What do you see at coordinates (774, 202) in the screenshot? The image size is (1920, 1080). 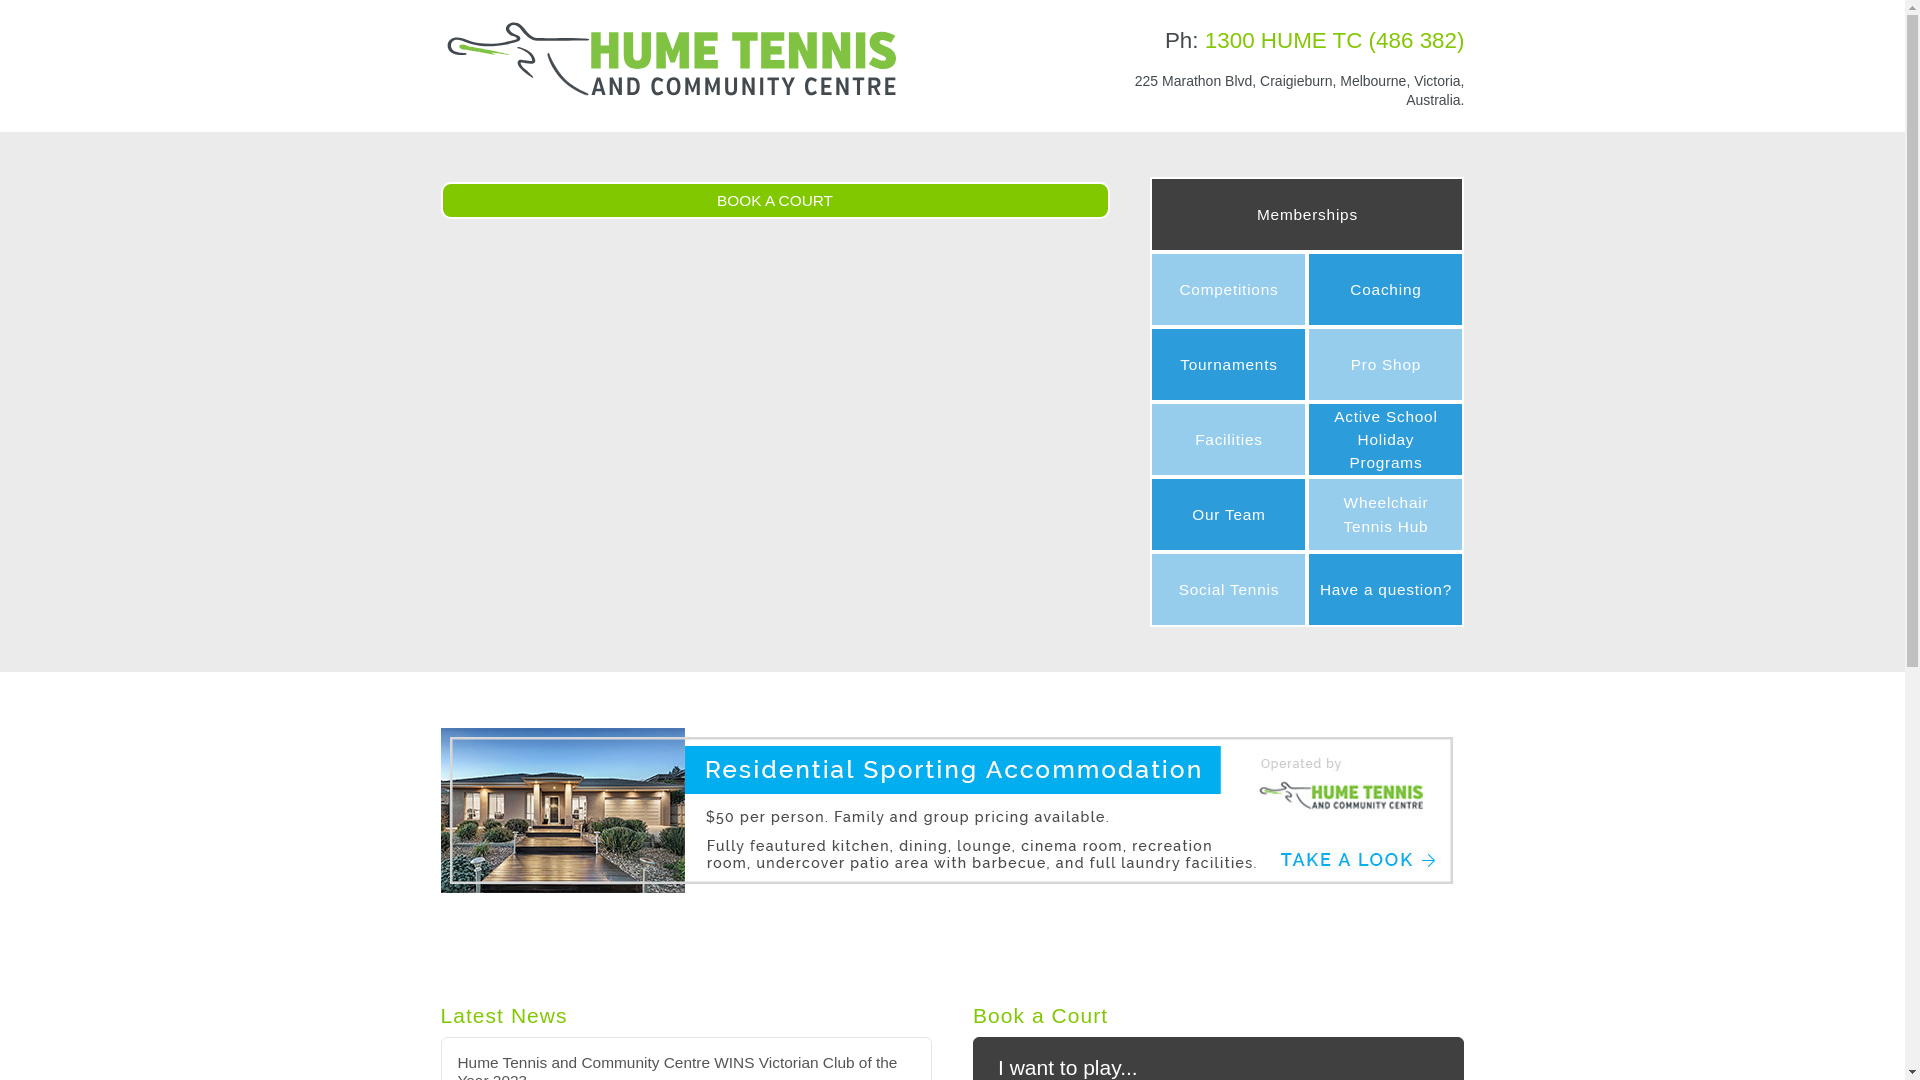 I see `BOOK A COURT` at bounding box center [774, 202].